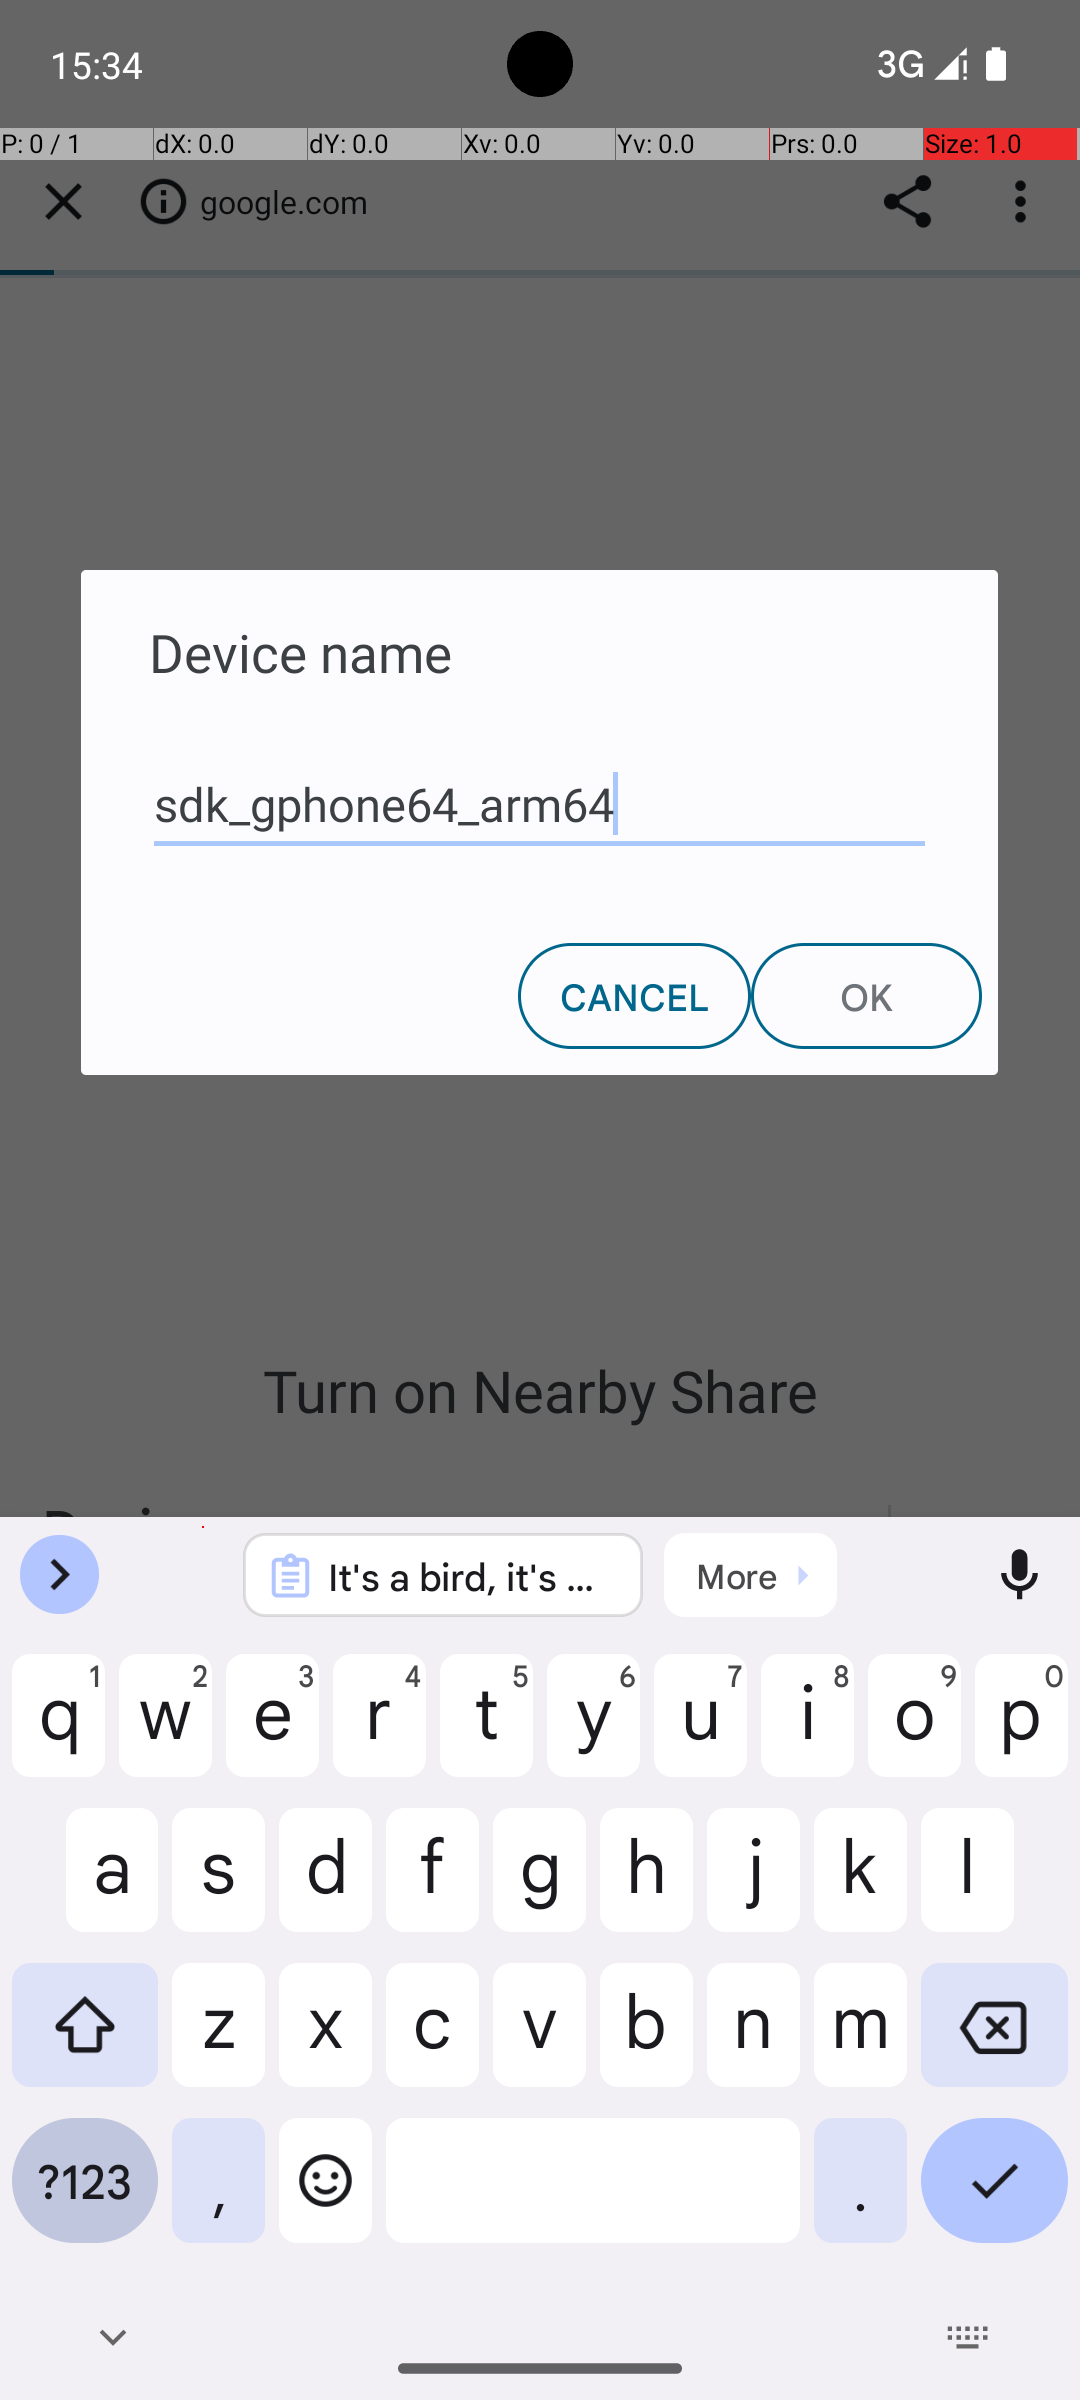 Image resolution: width=1080 pixels, height=2400 pixels. What do you see at coordinates (994, 2040) in the screenshot?
I see `Delete` at bounding box center [994, 2040].